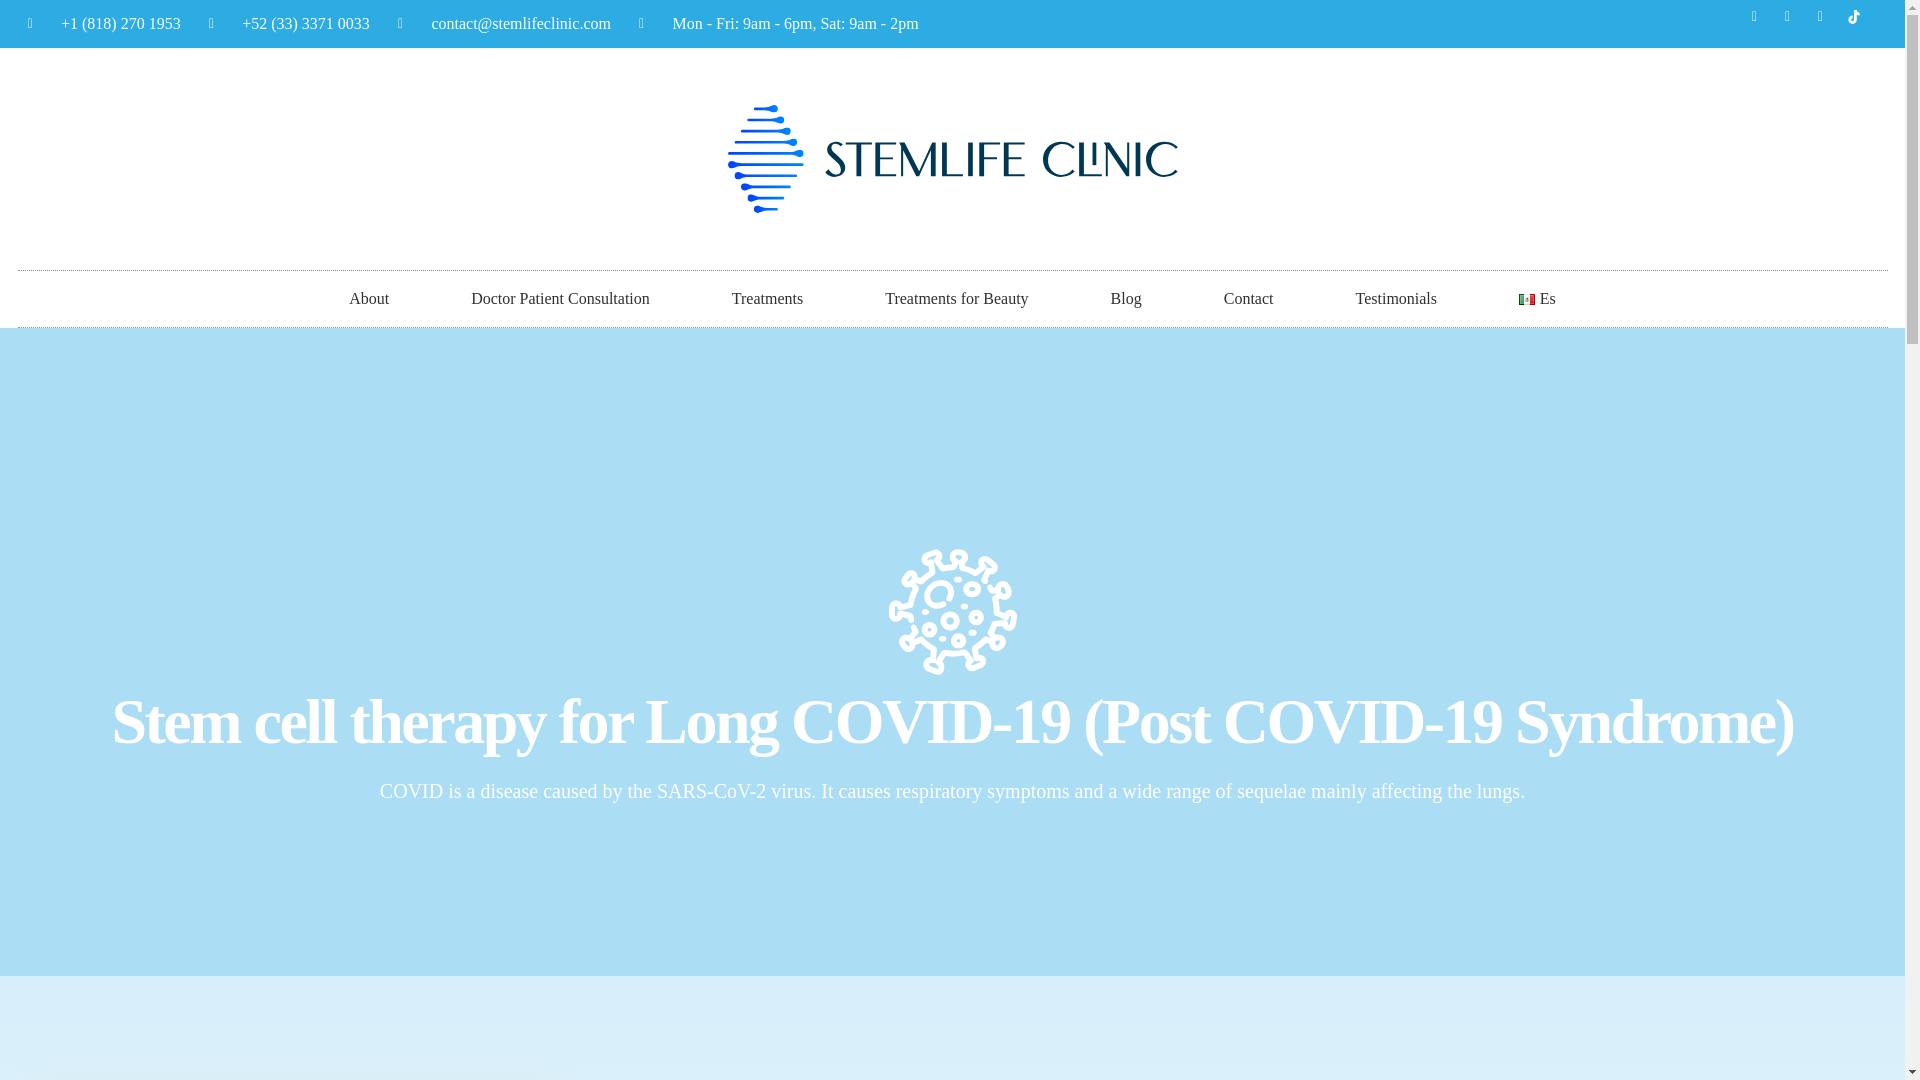  Describe the element at coordinates (768, 299) in the screenshot. I see `Treatments` at that location.